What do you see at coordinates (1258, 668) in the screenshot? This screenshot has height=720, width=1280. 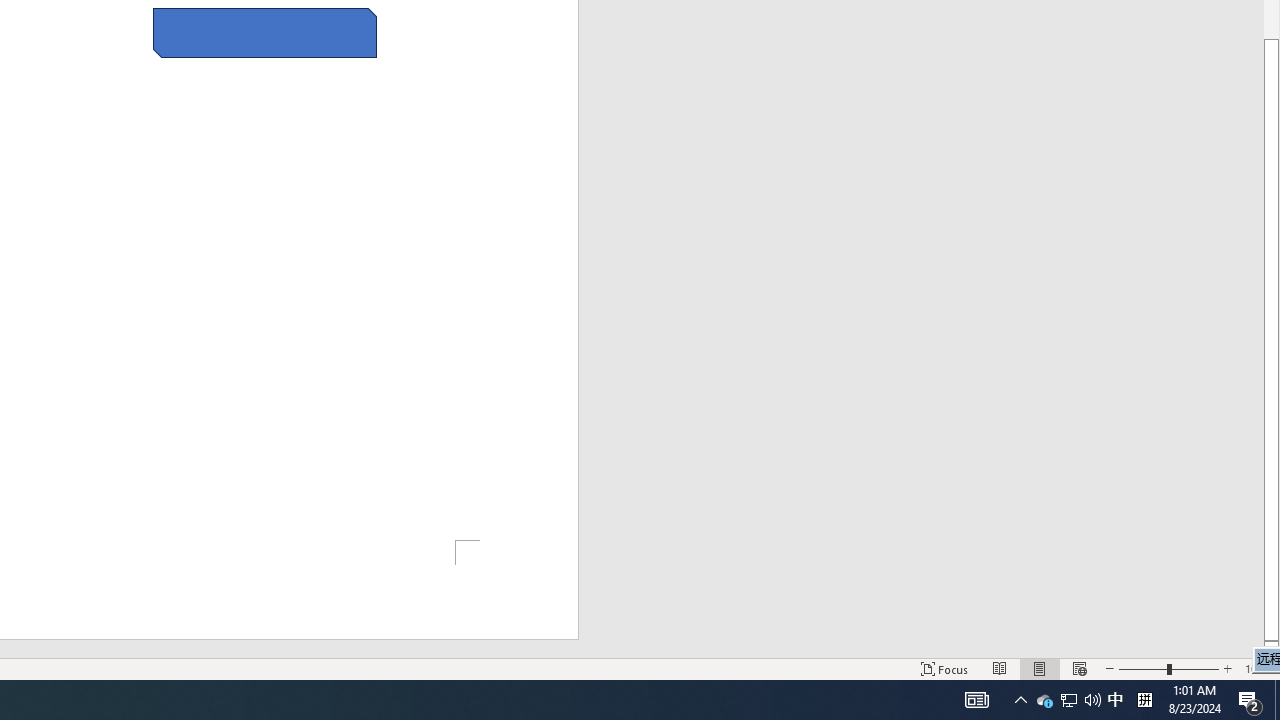 I see `Zoom 104%` at bounding box center [1258, 668].